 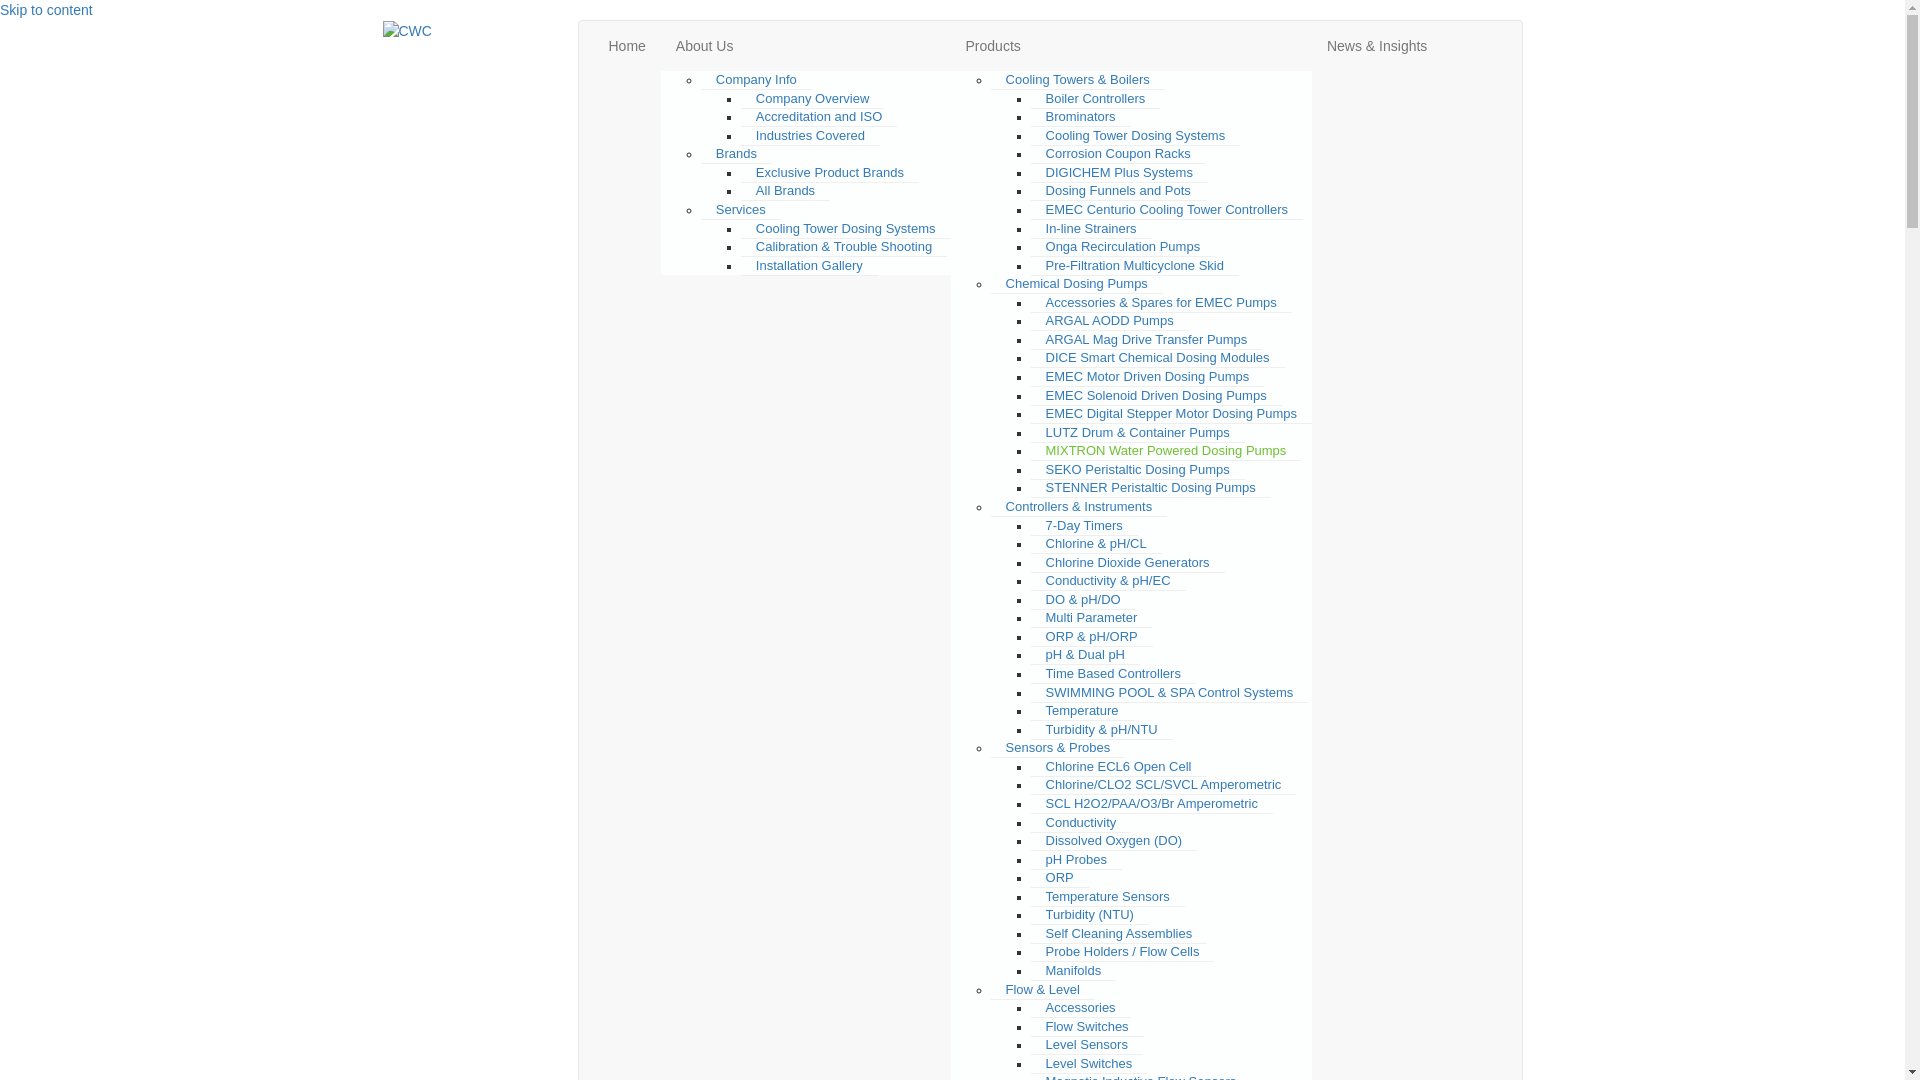 I want to click on Corrosion Coupon Racks, so click(x=1118, y=154).